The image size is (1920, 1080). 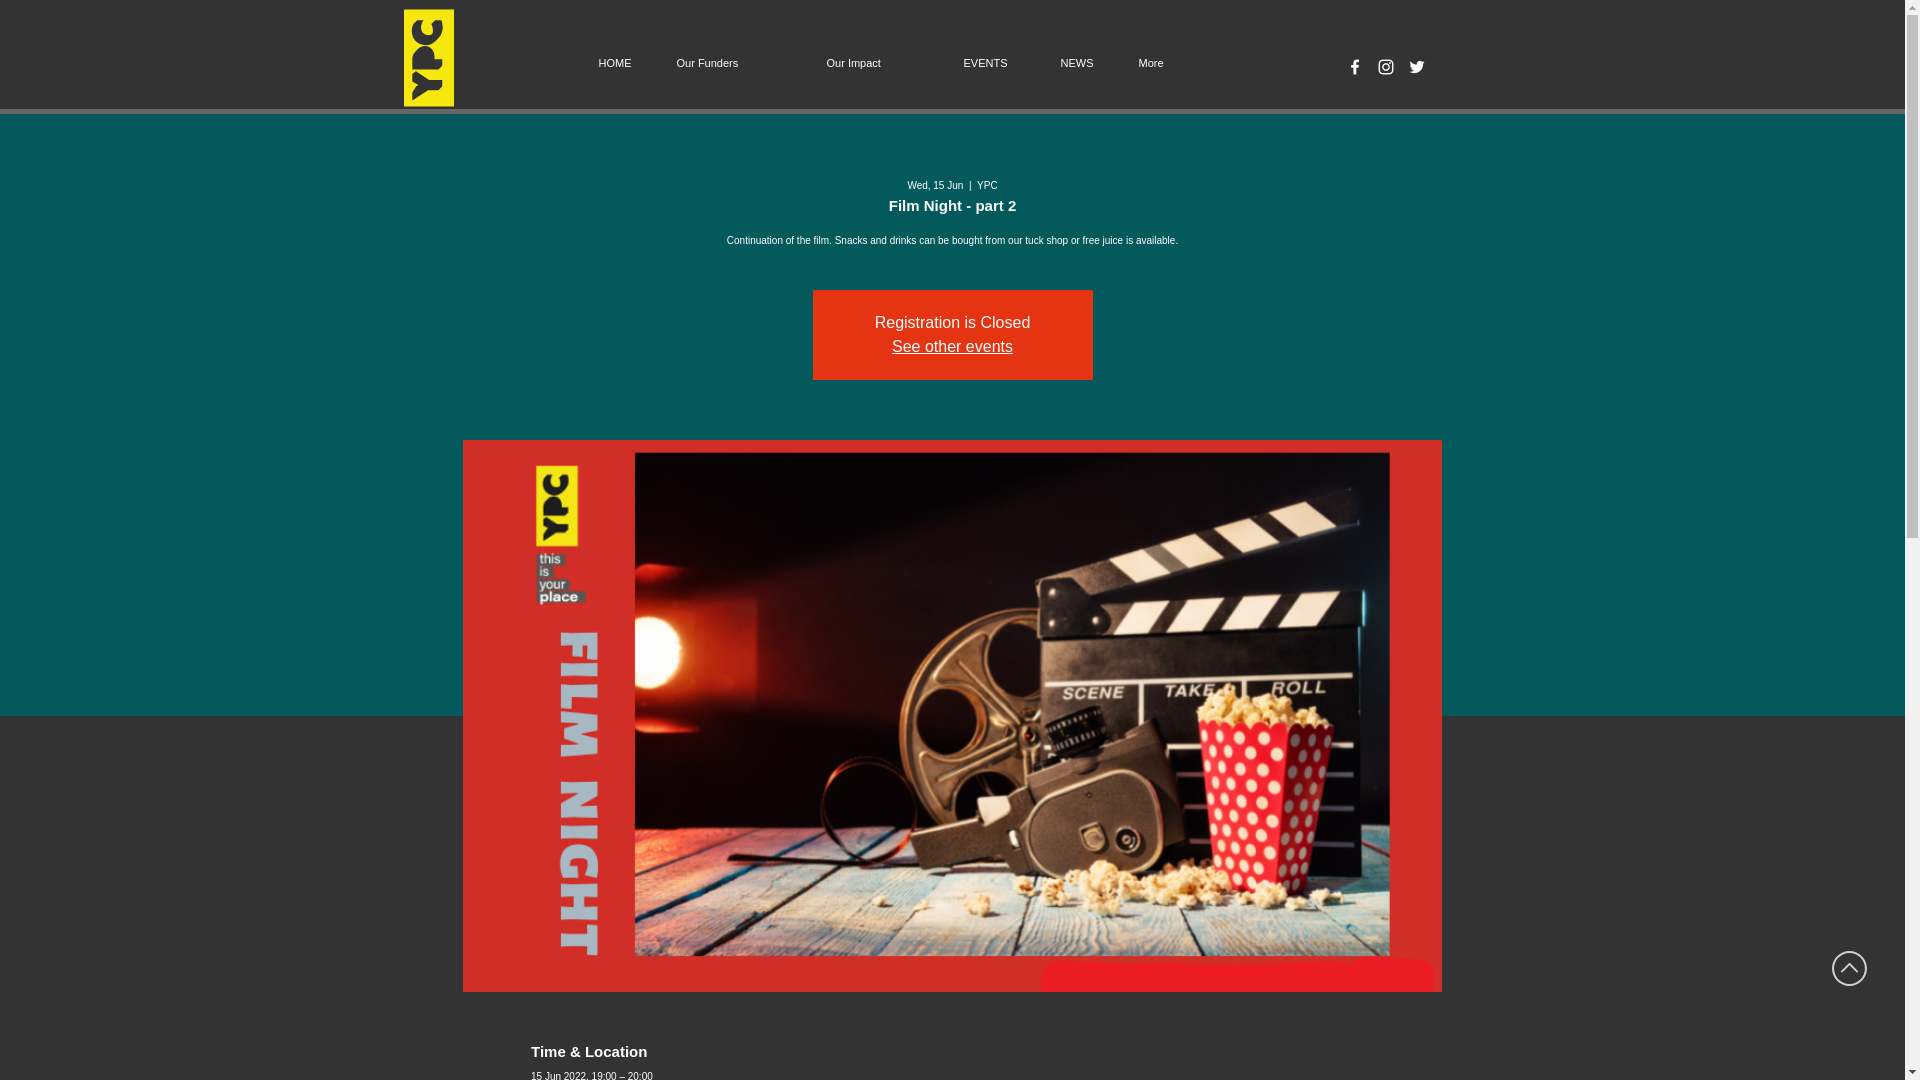 I want to click on Our Funders, so click(x=737, y=62).